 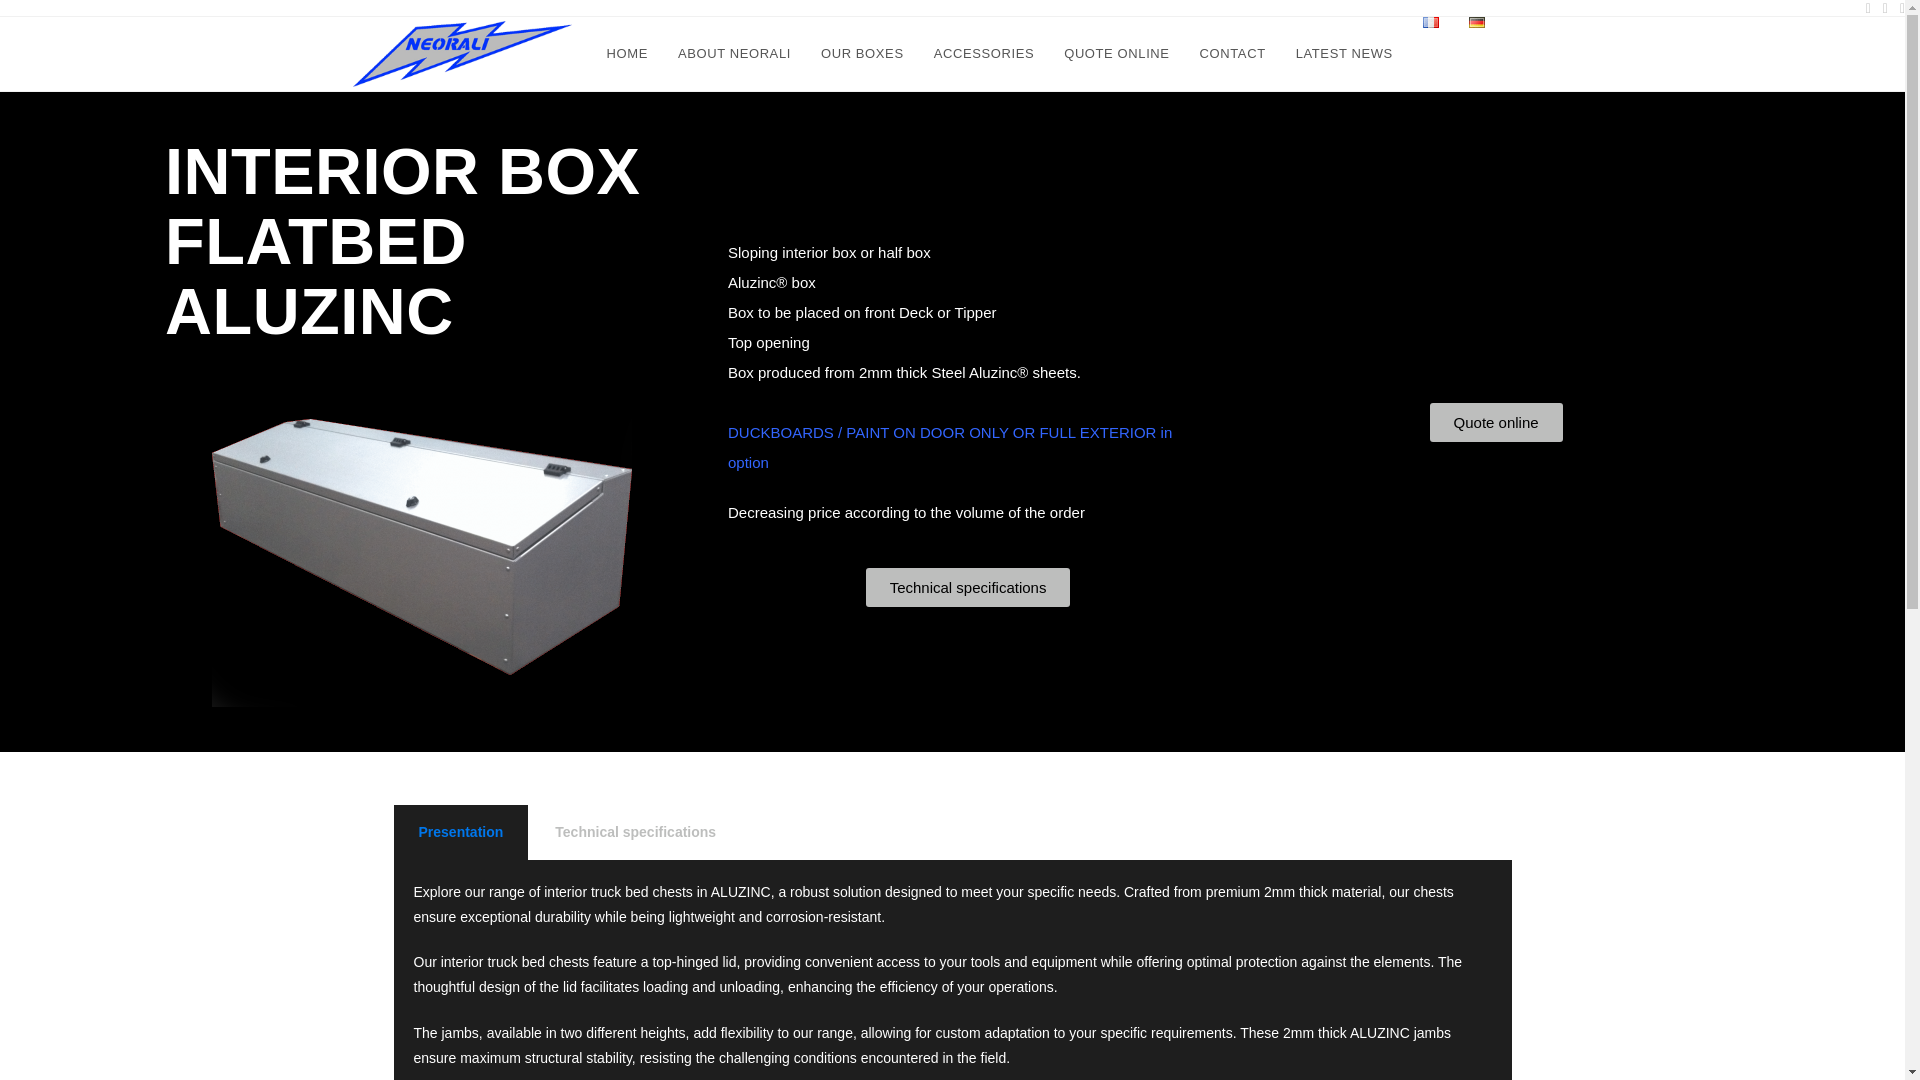 What do you see at coordinates (1436, 1056) in the screenshot?
I see `Latest News` at bounding box center [1436, 1056].